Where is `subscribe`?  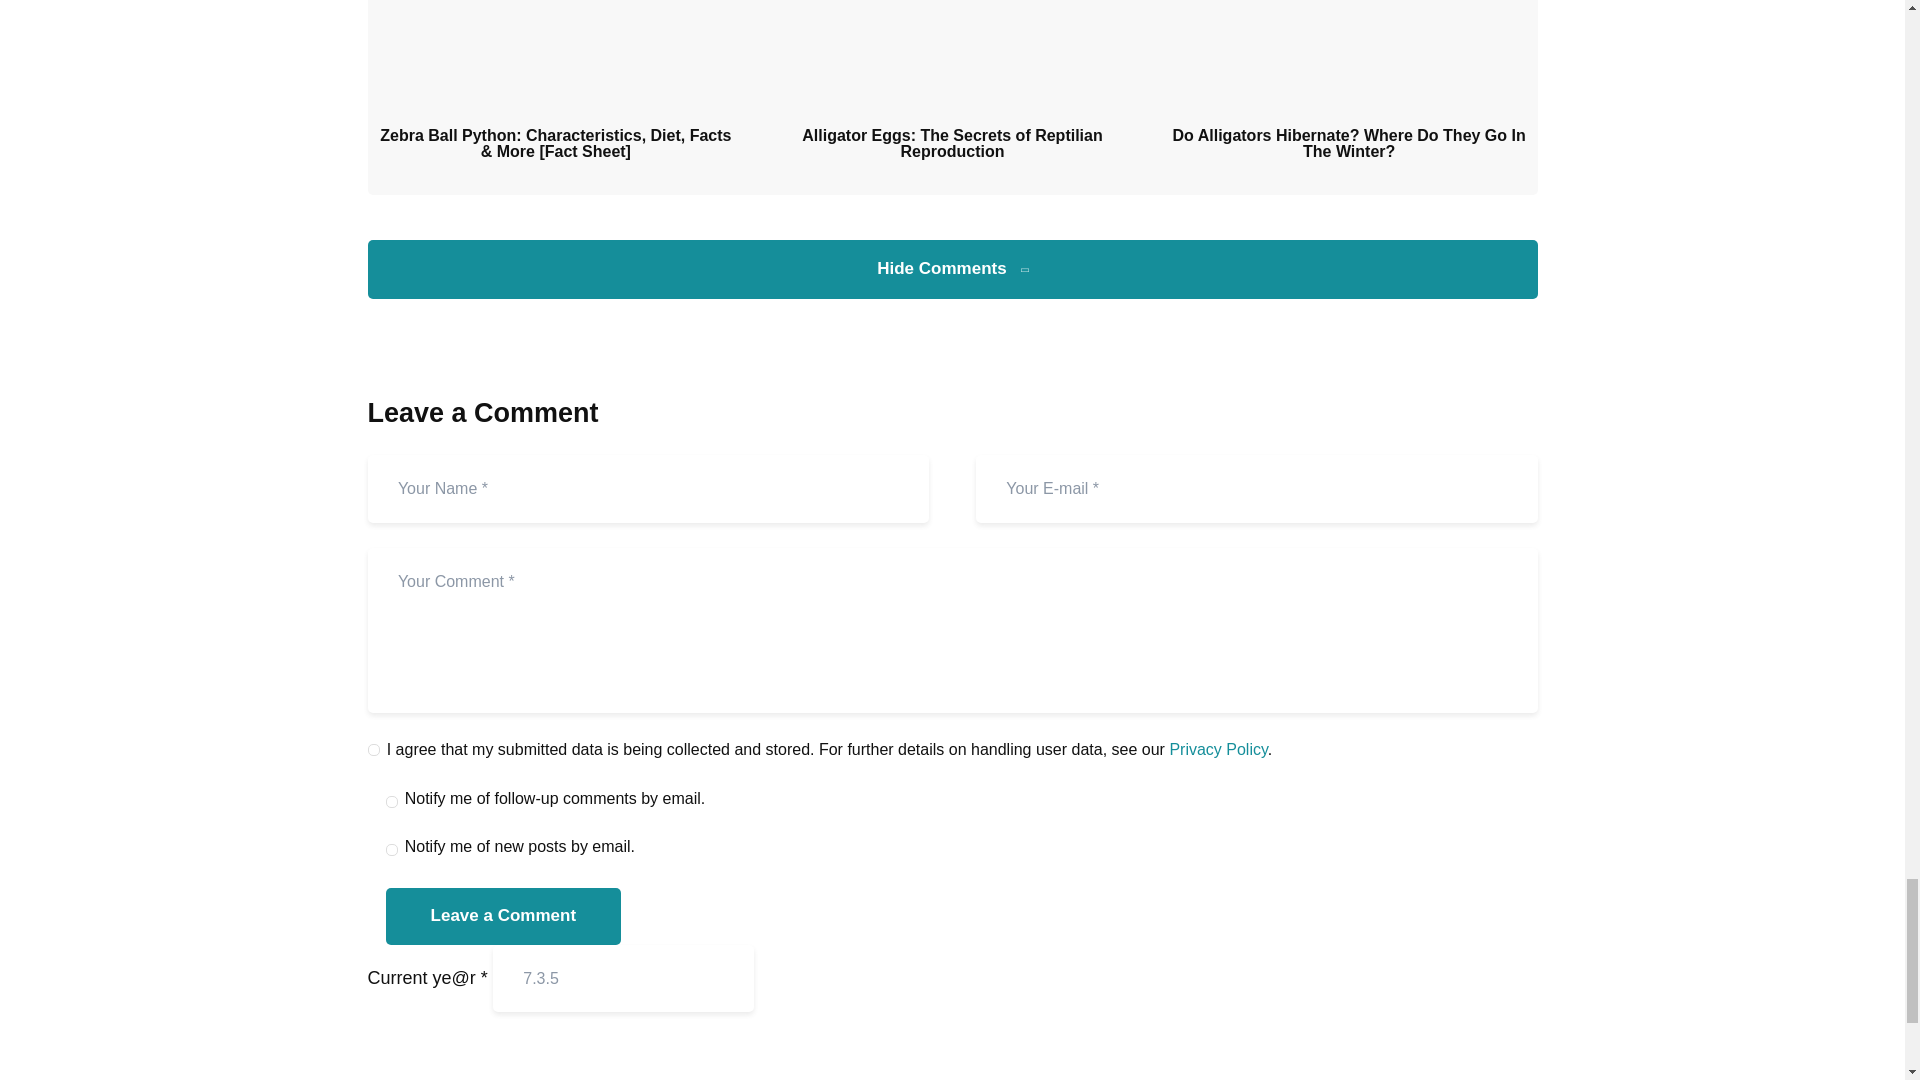 subscribe is located at coordinates (392, 794).